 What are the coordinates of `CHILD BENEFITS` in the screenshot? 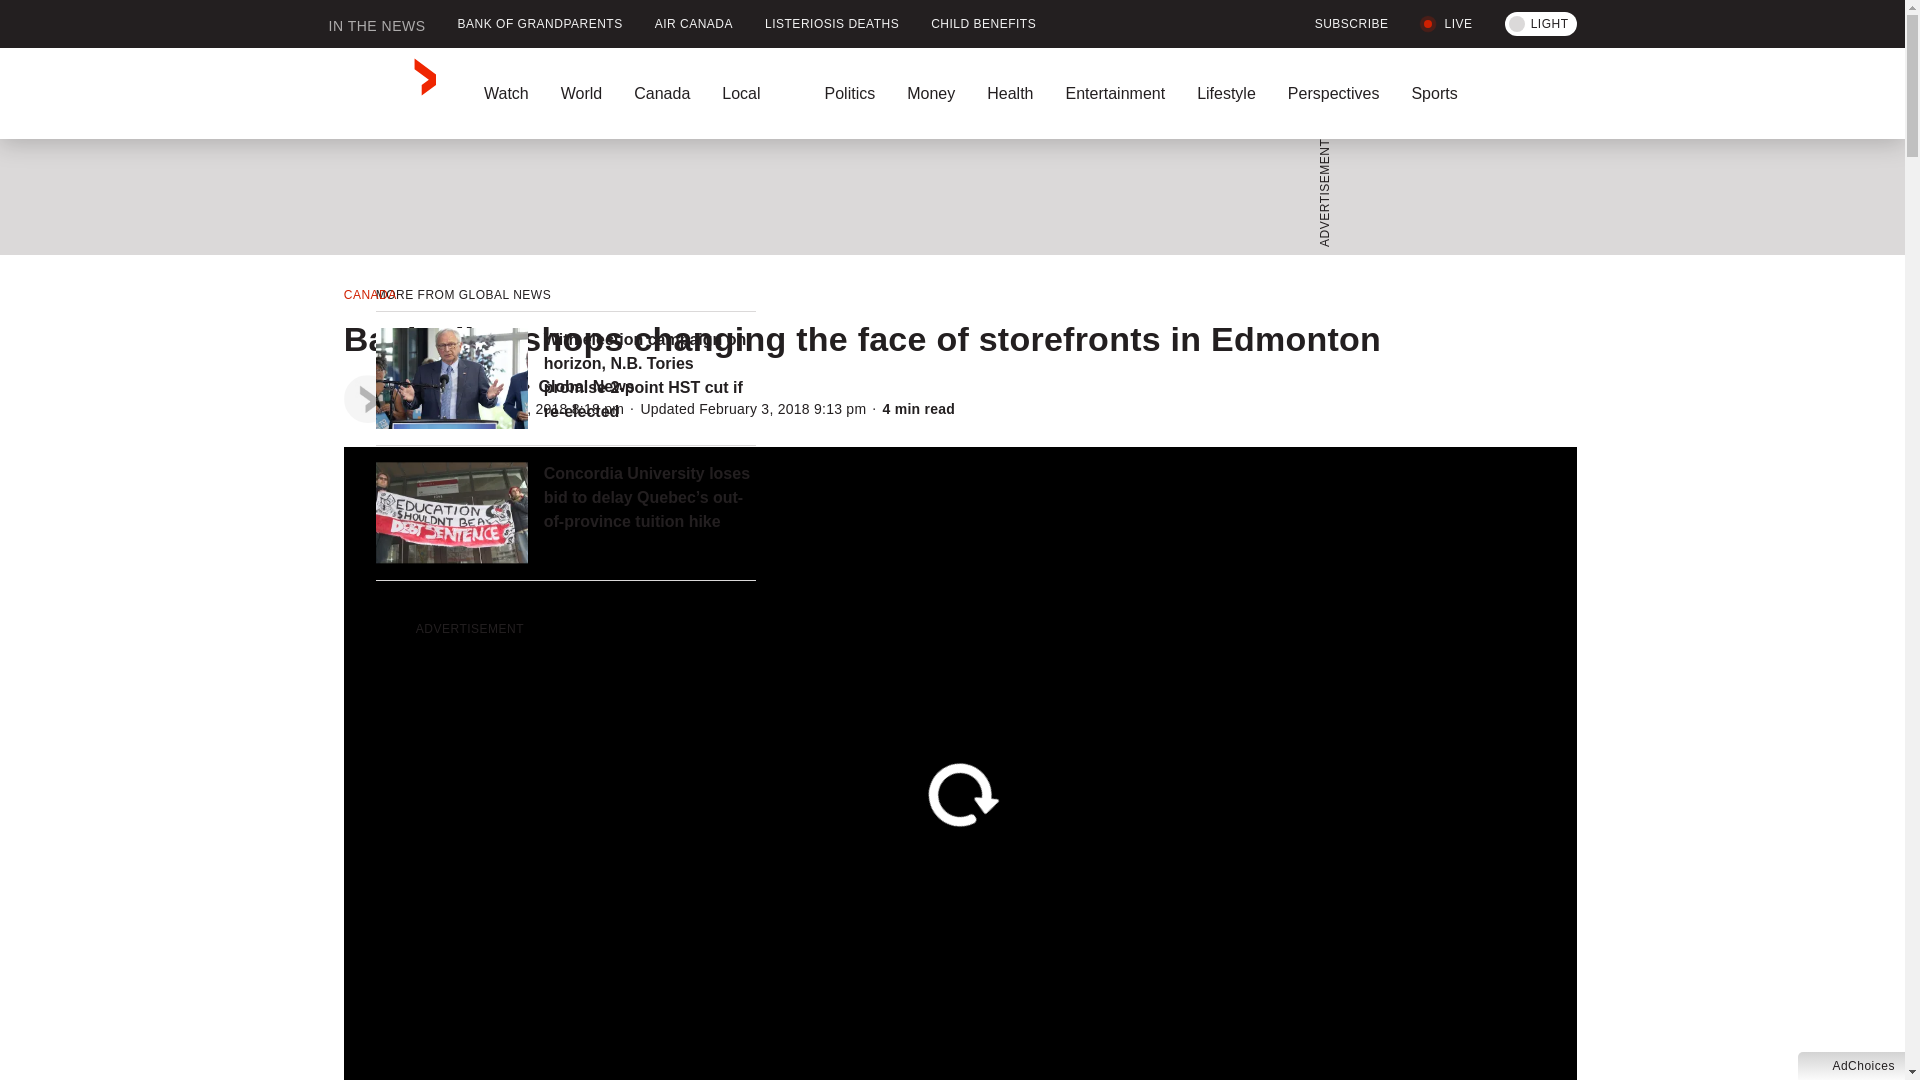 It's located at (984, 24).